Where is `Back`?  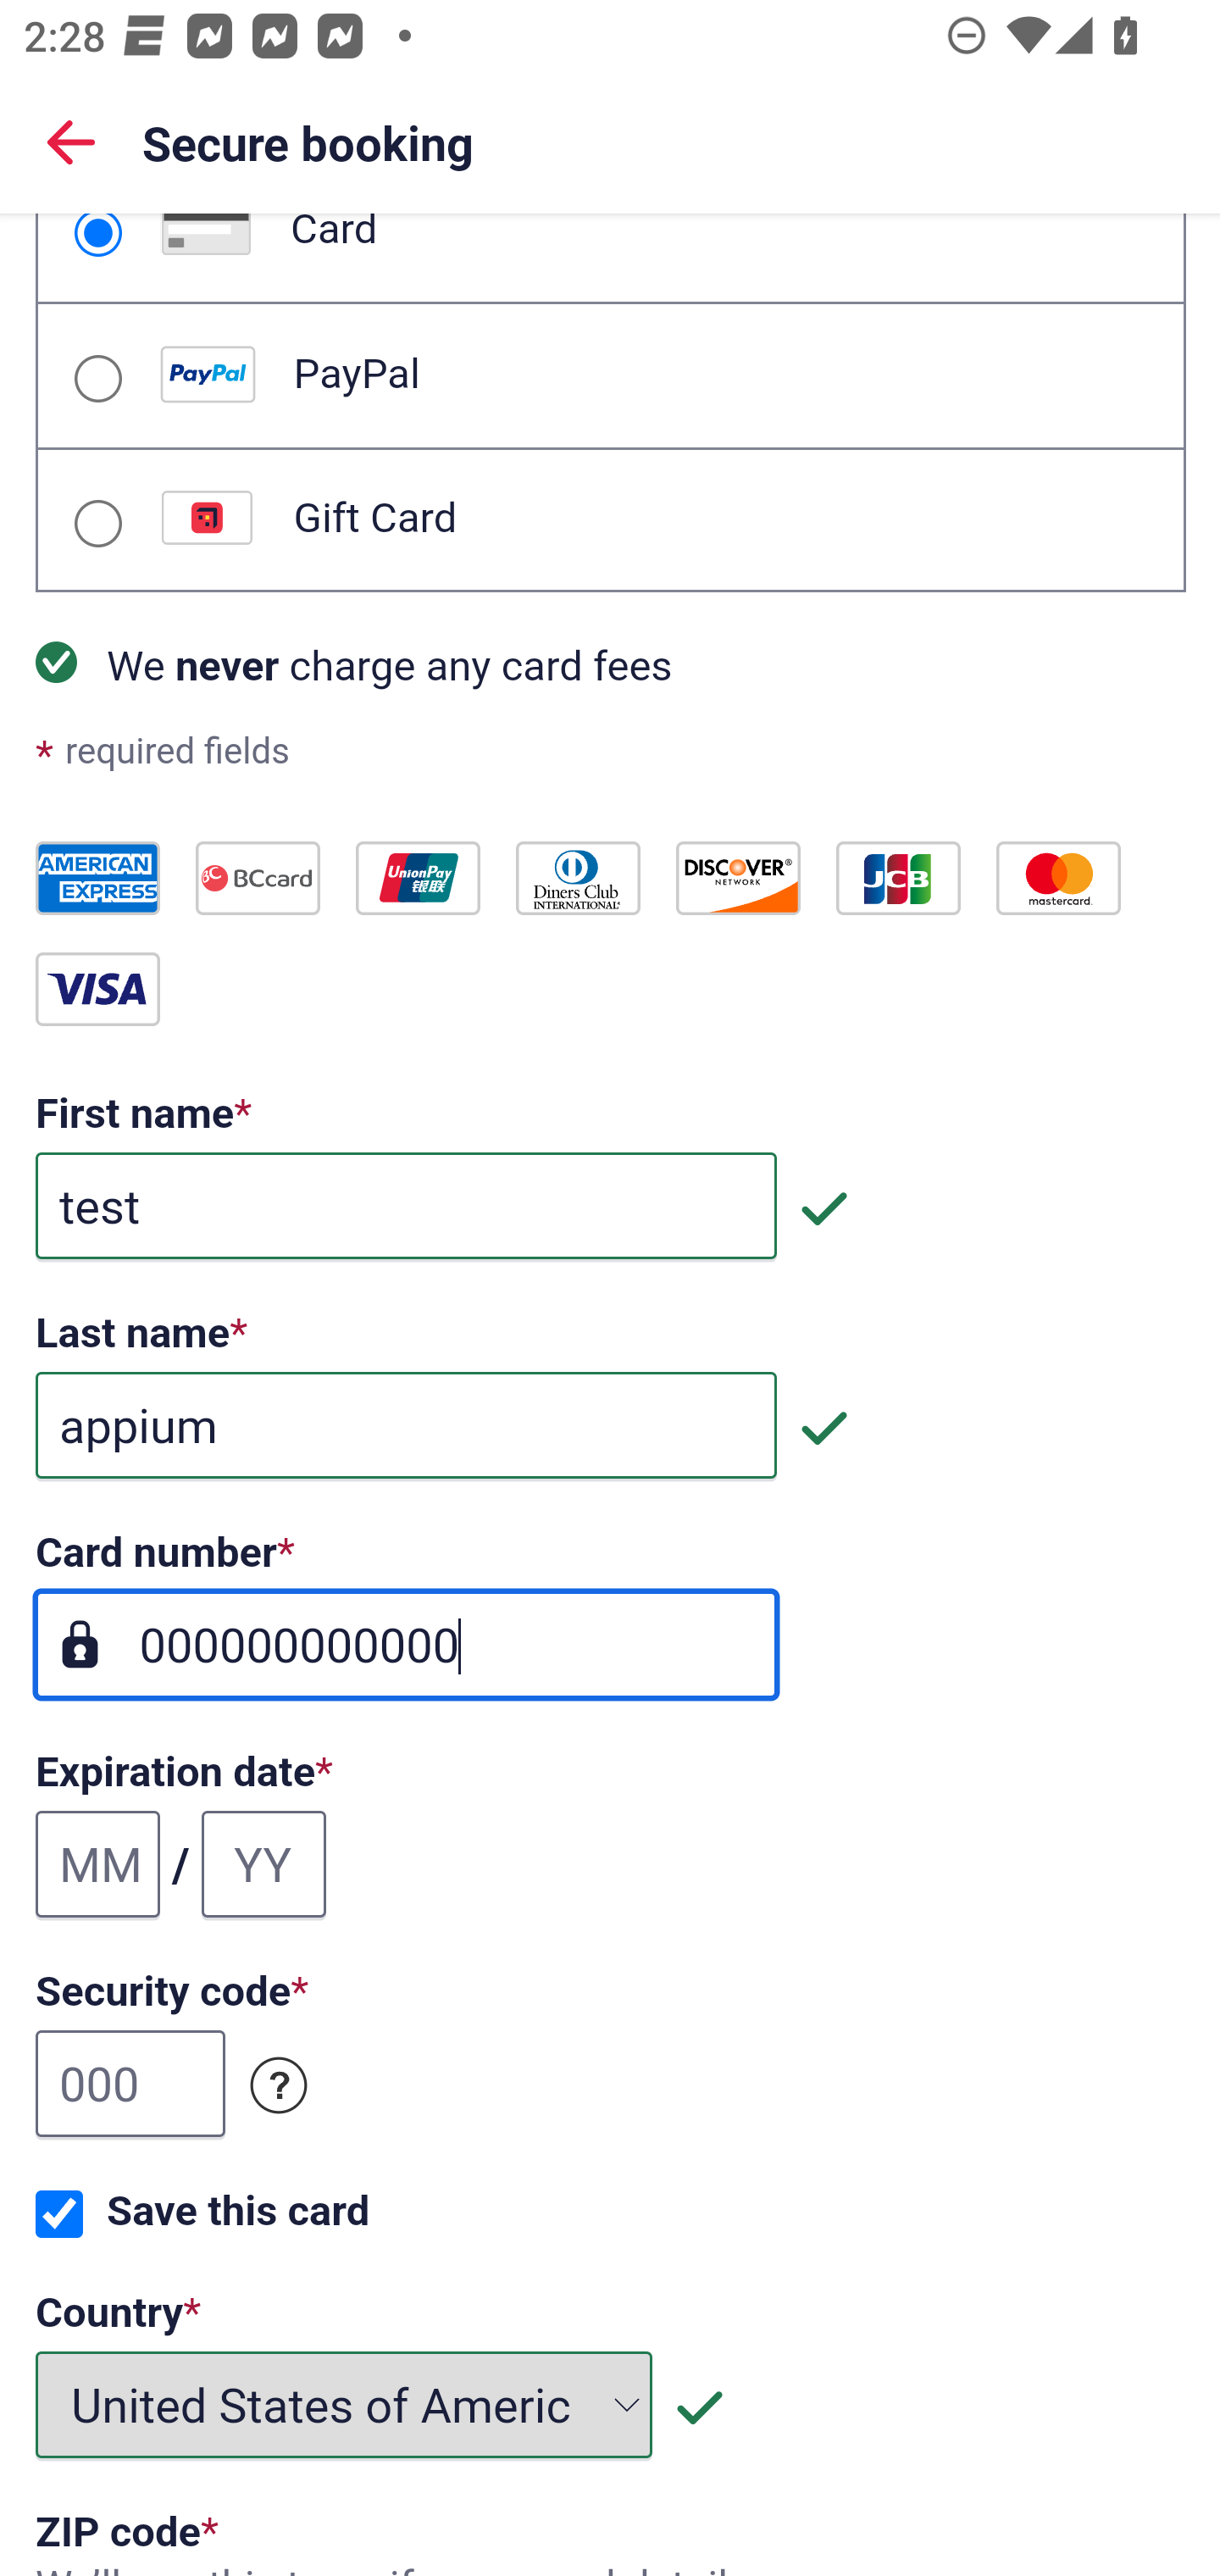
Back is located at coordinates (71, 141).